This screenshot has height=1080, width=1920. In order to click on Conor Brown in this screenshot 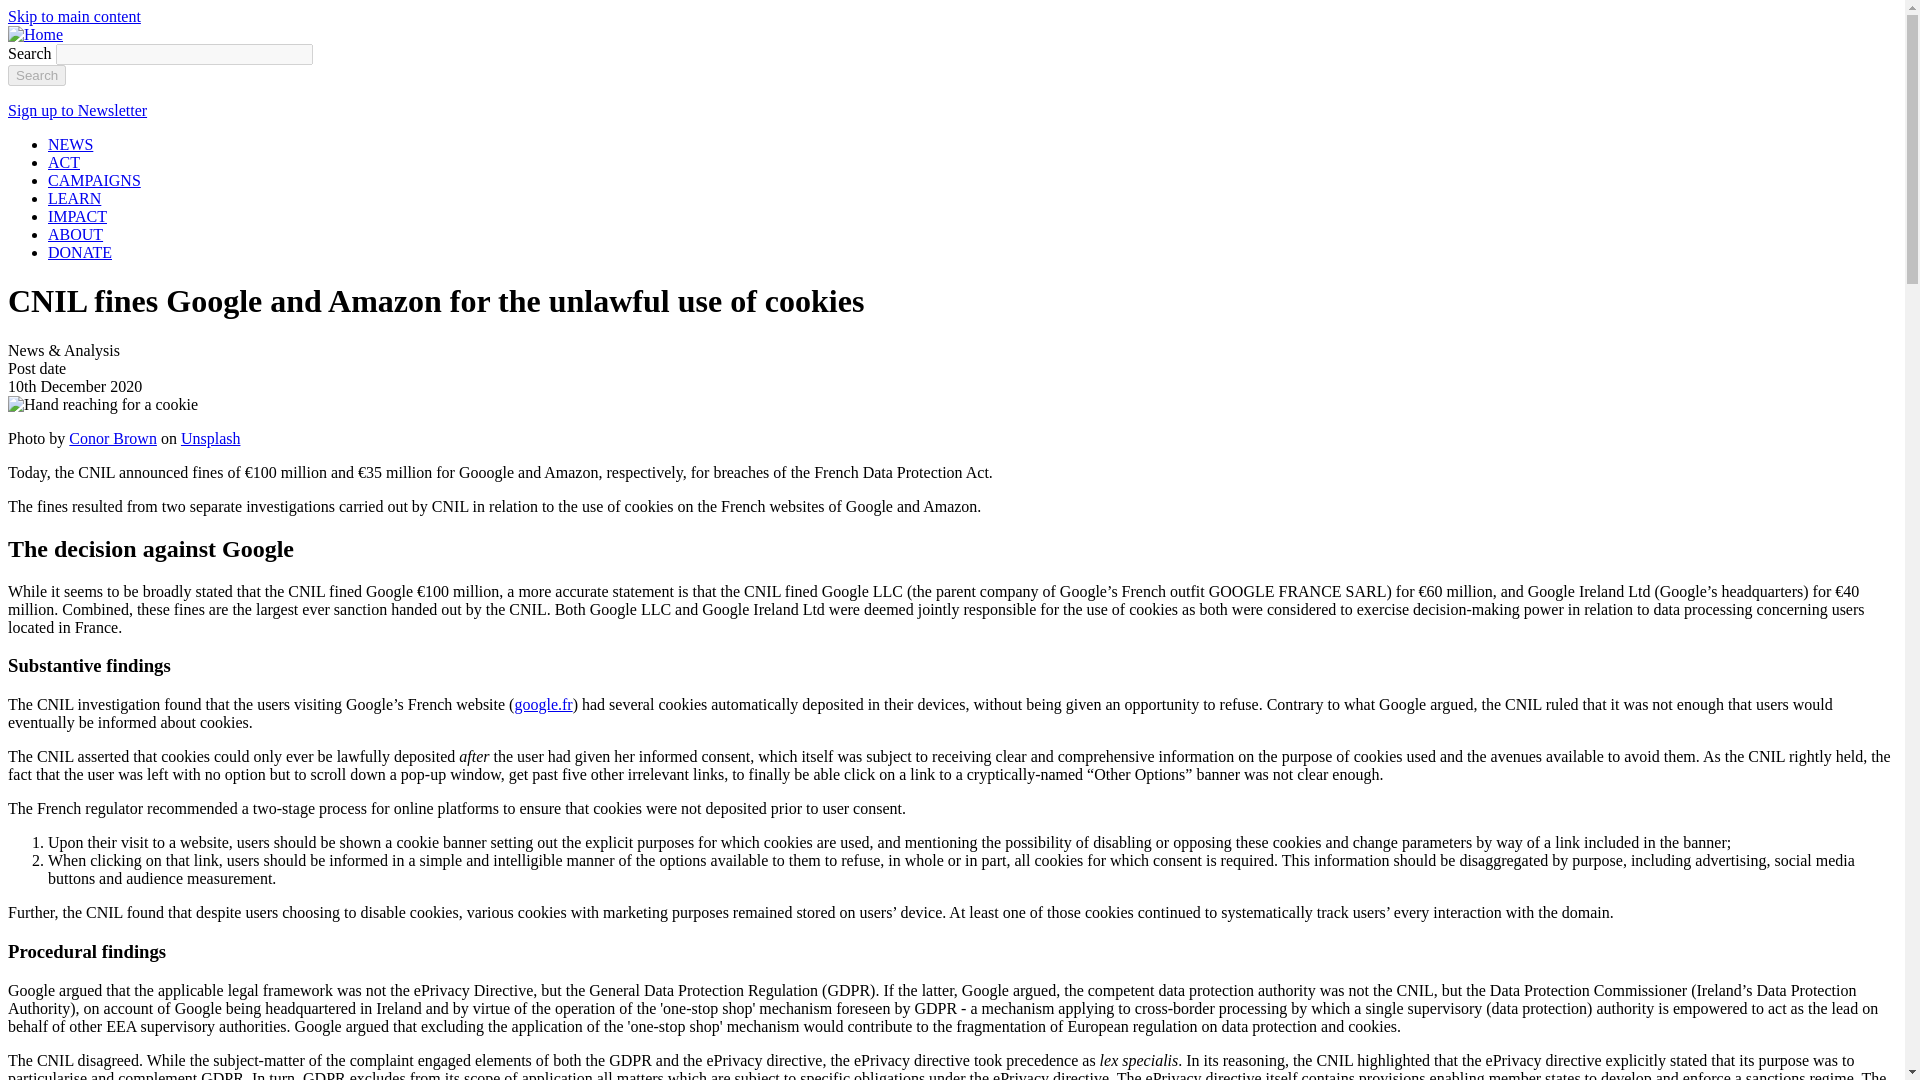, I will do `click(113, 438)`.